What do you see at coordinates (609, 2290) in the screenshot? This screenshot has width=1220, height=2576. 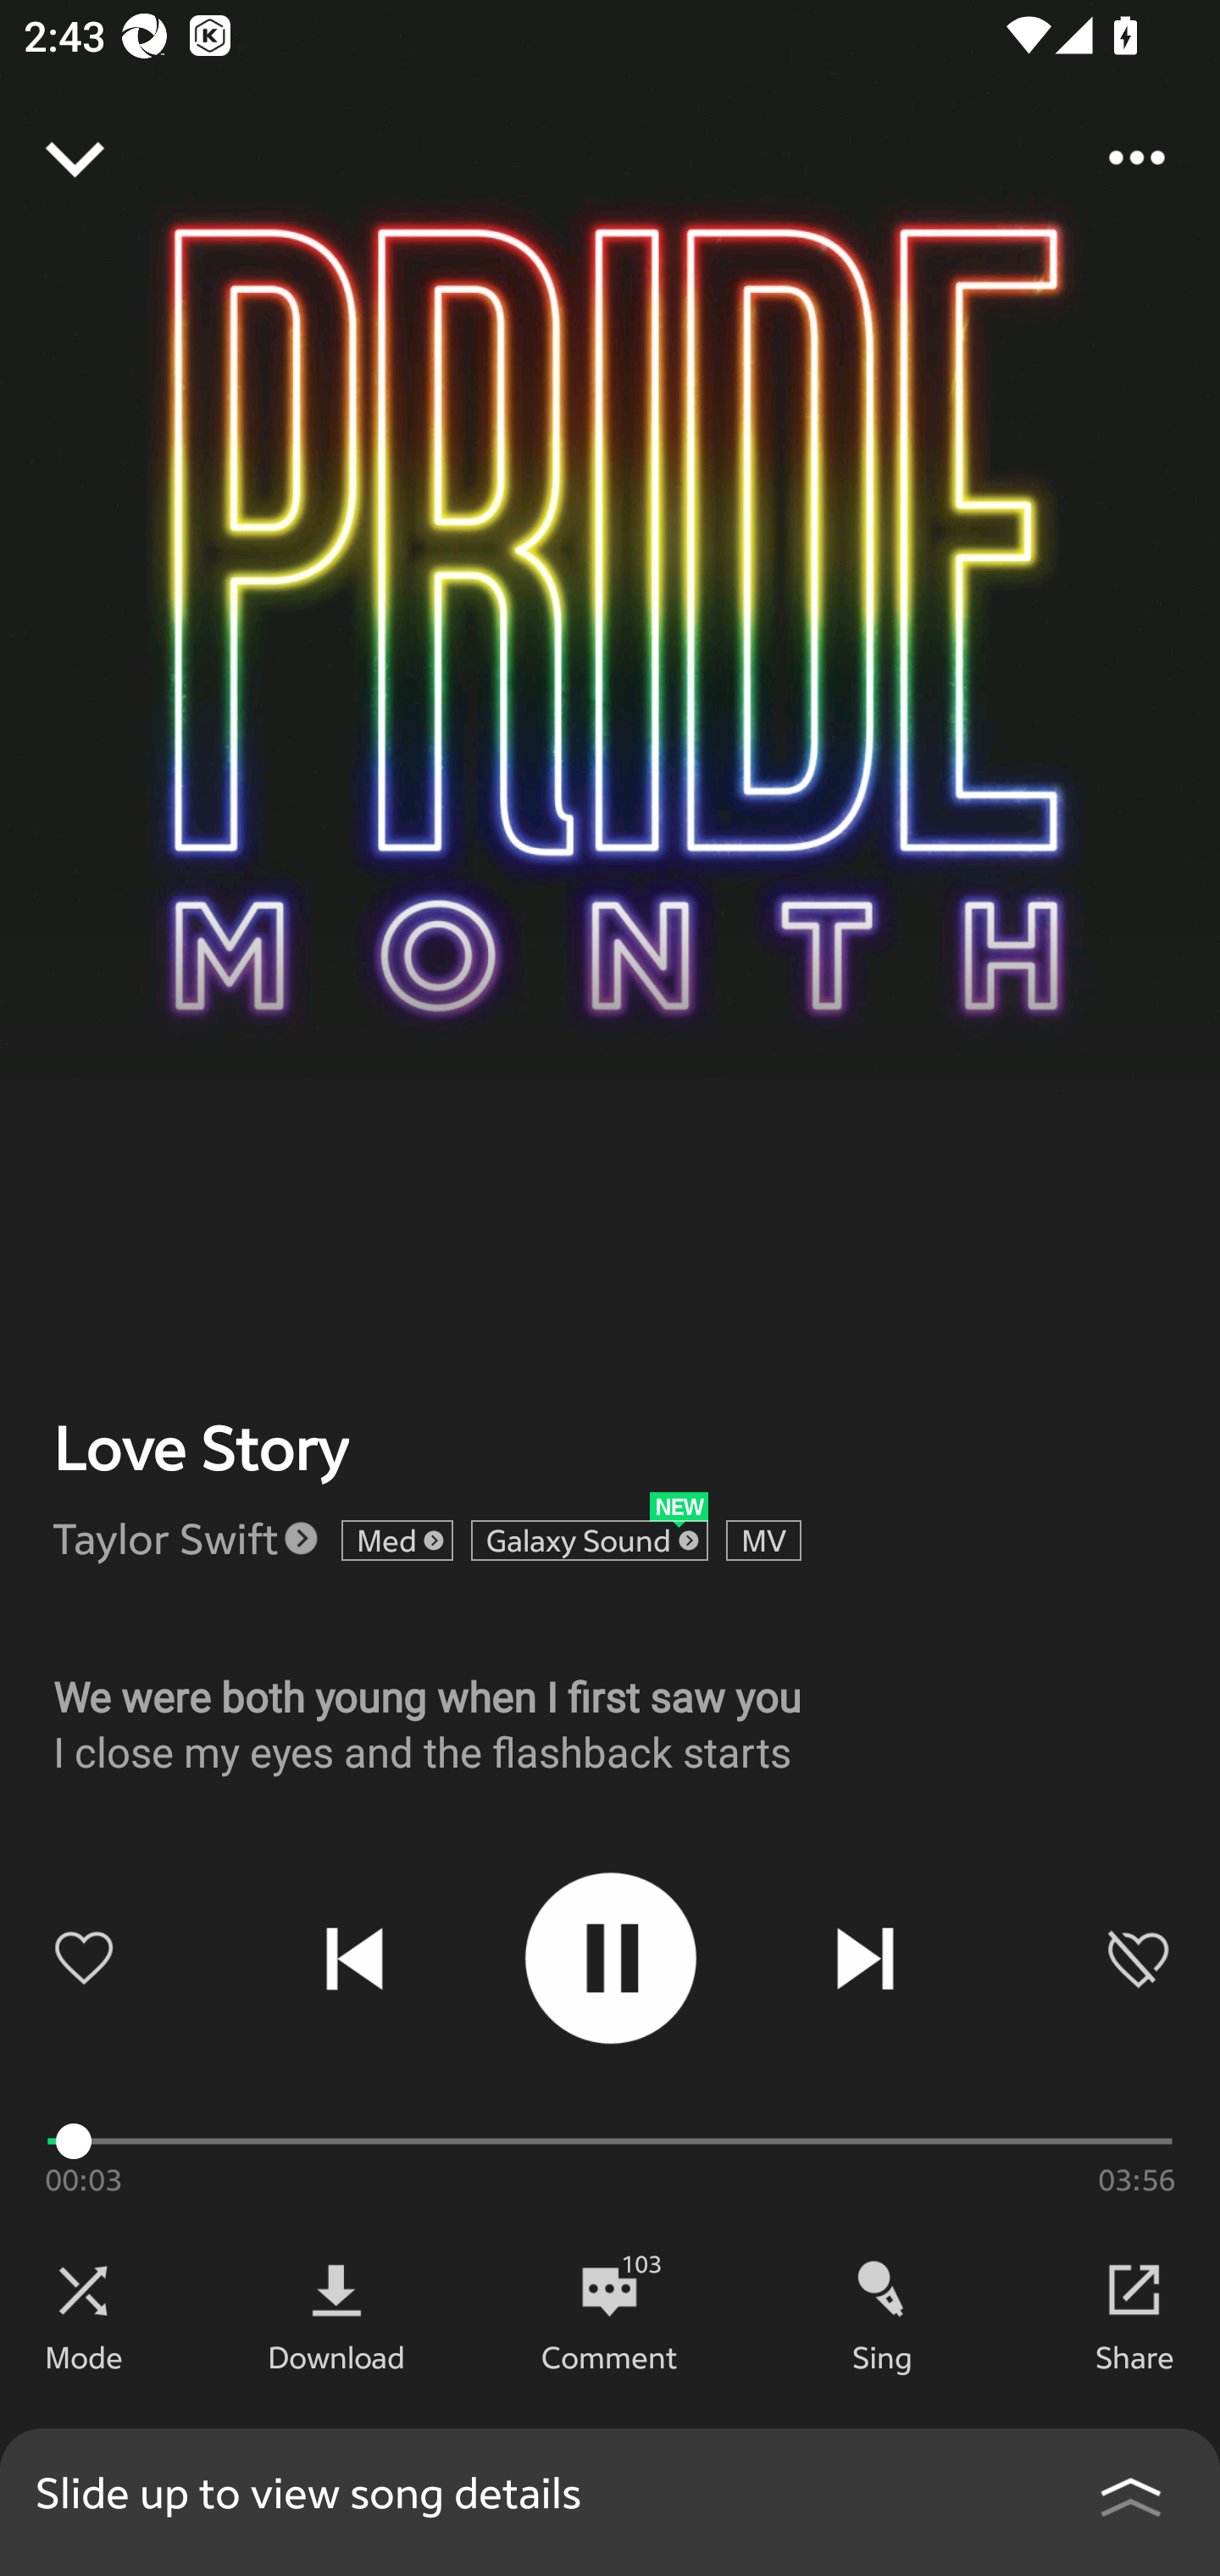 I see `103` at bounding box center [609, 2290].